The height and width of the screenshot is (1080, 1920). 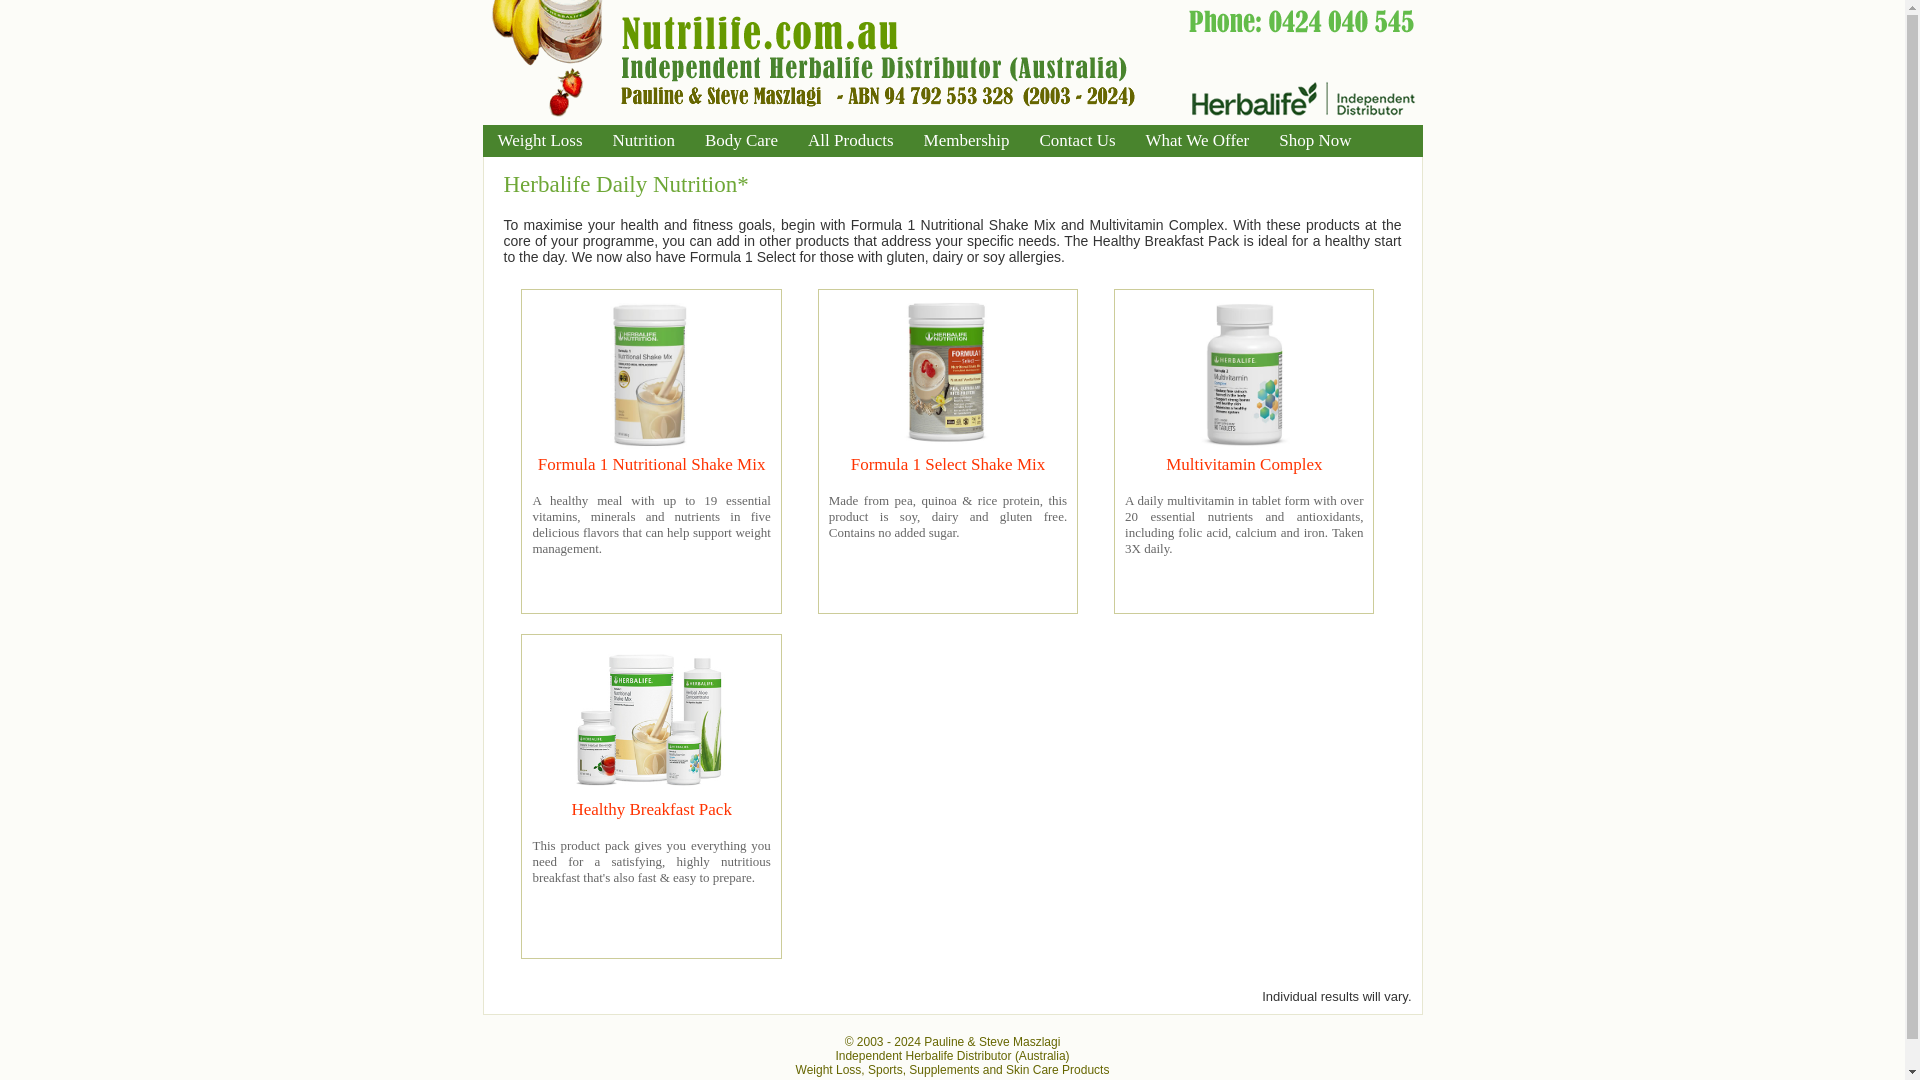 What do you see at coordinates (650, 809) in the screenshot?
I see `Healthy Breakfast Pack` at bounding box center [650, 809].